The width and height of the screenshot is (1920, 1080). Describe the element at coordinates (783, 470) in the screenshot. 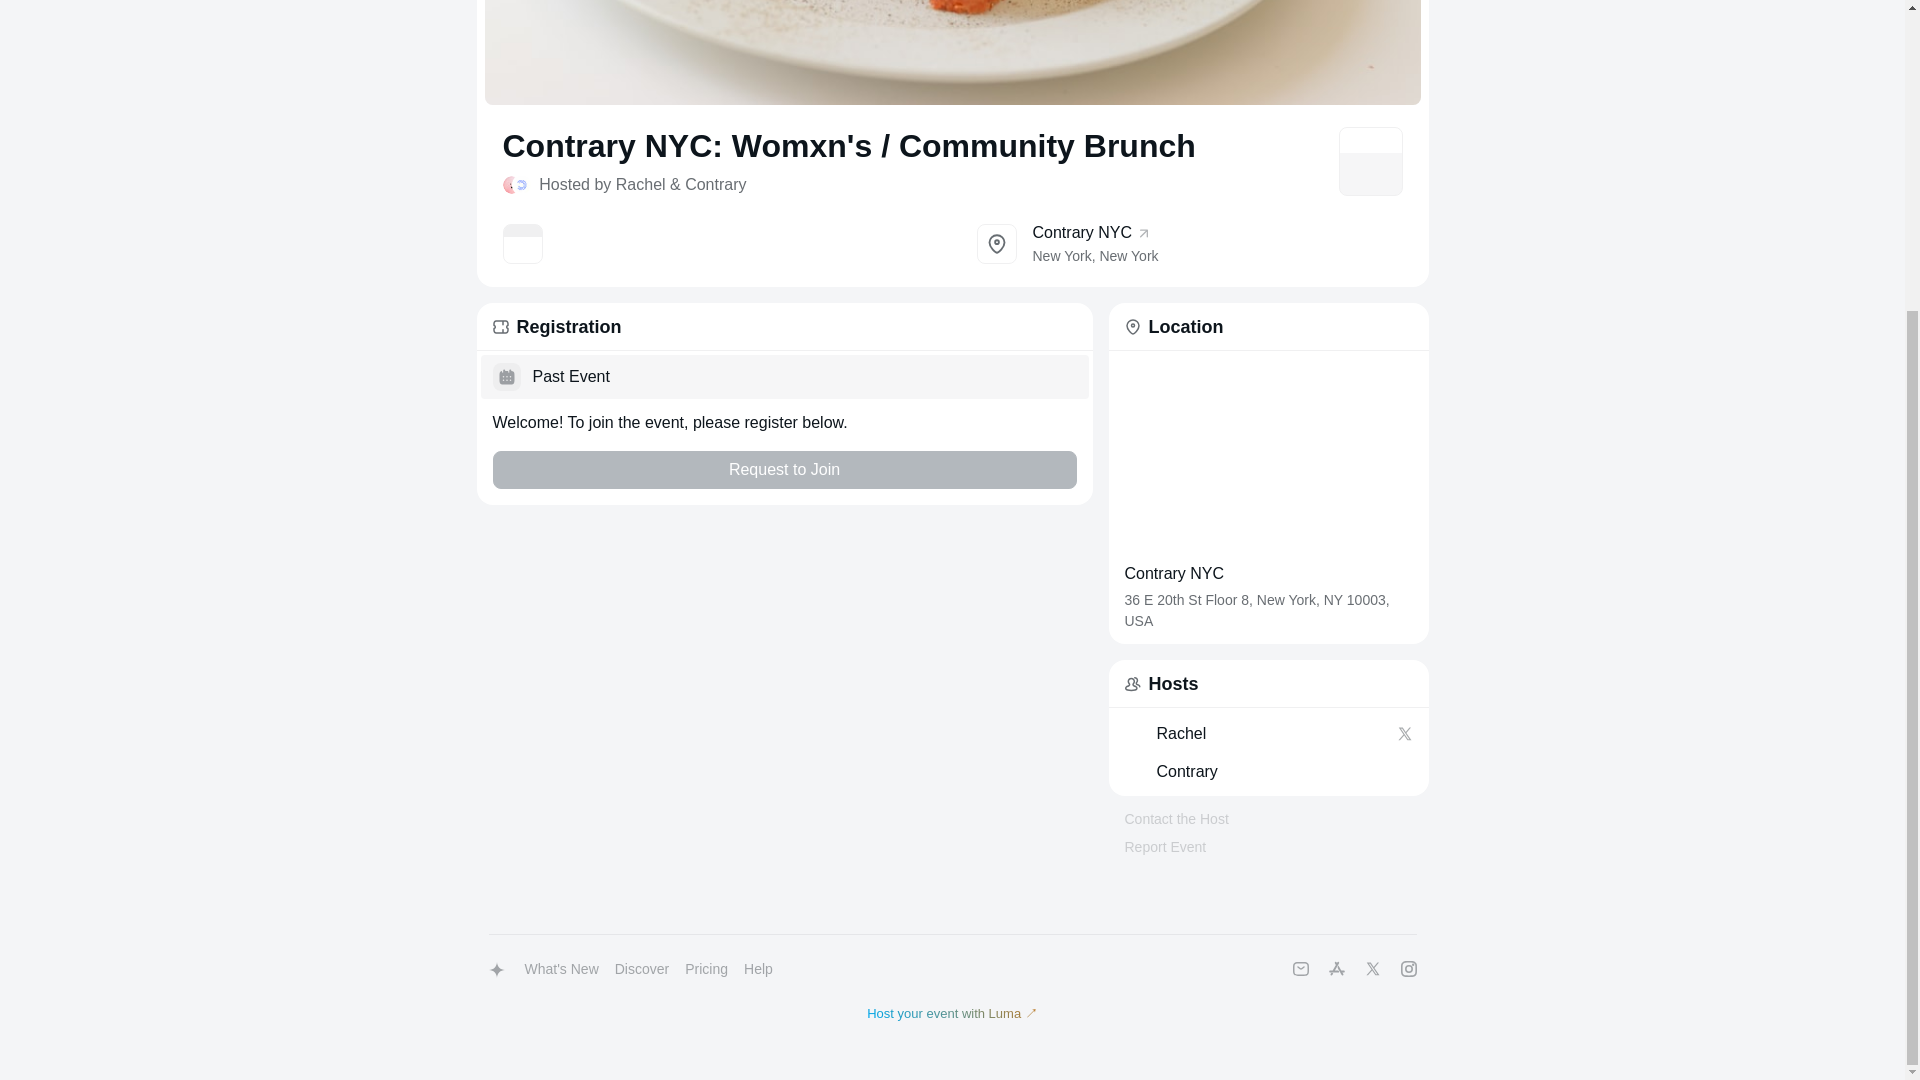

I see `Help` at that location.